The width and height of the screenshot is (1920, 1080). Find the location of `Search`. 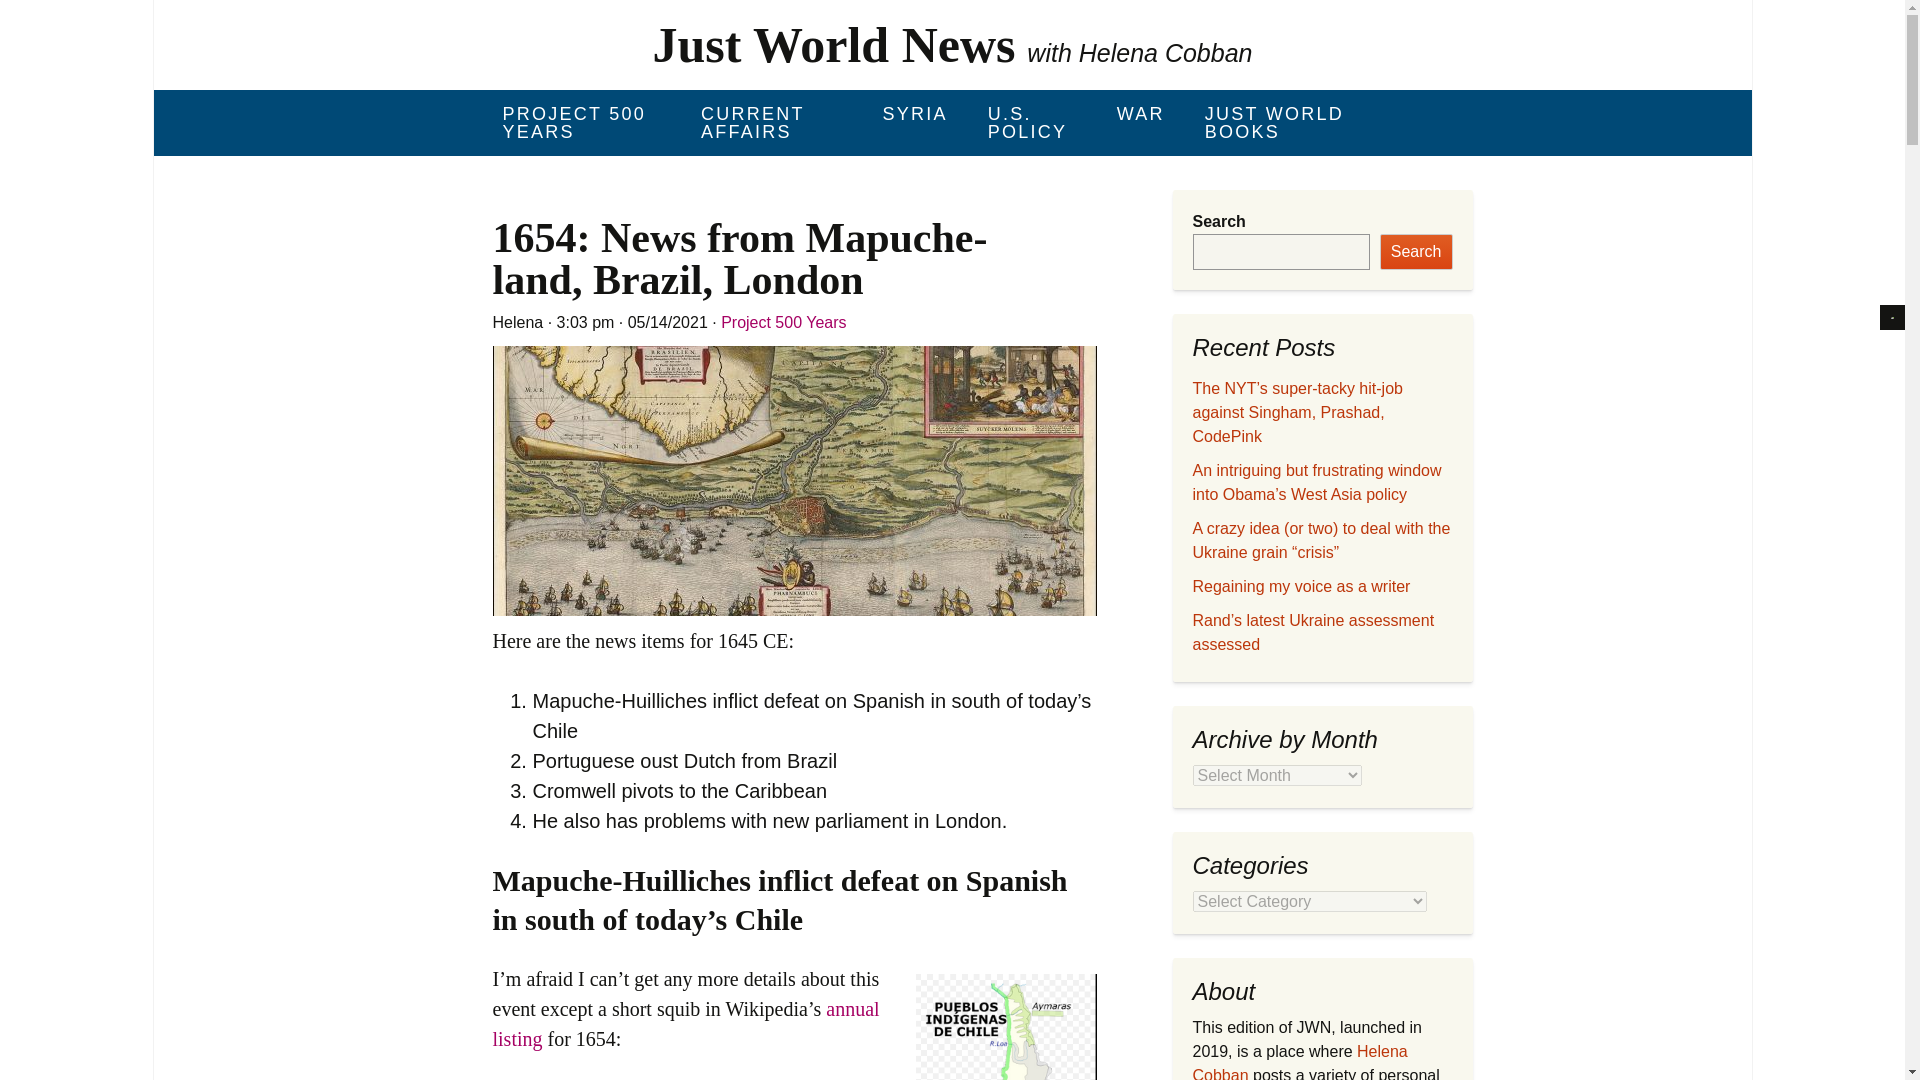

Search is located at coordinates (1416, 252).